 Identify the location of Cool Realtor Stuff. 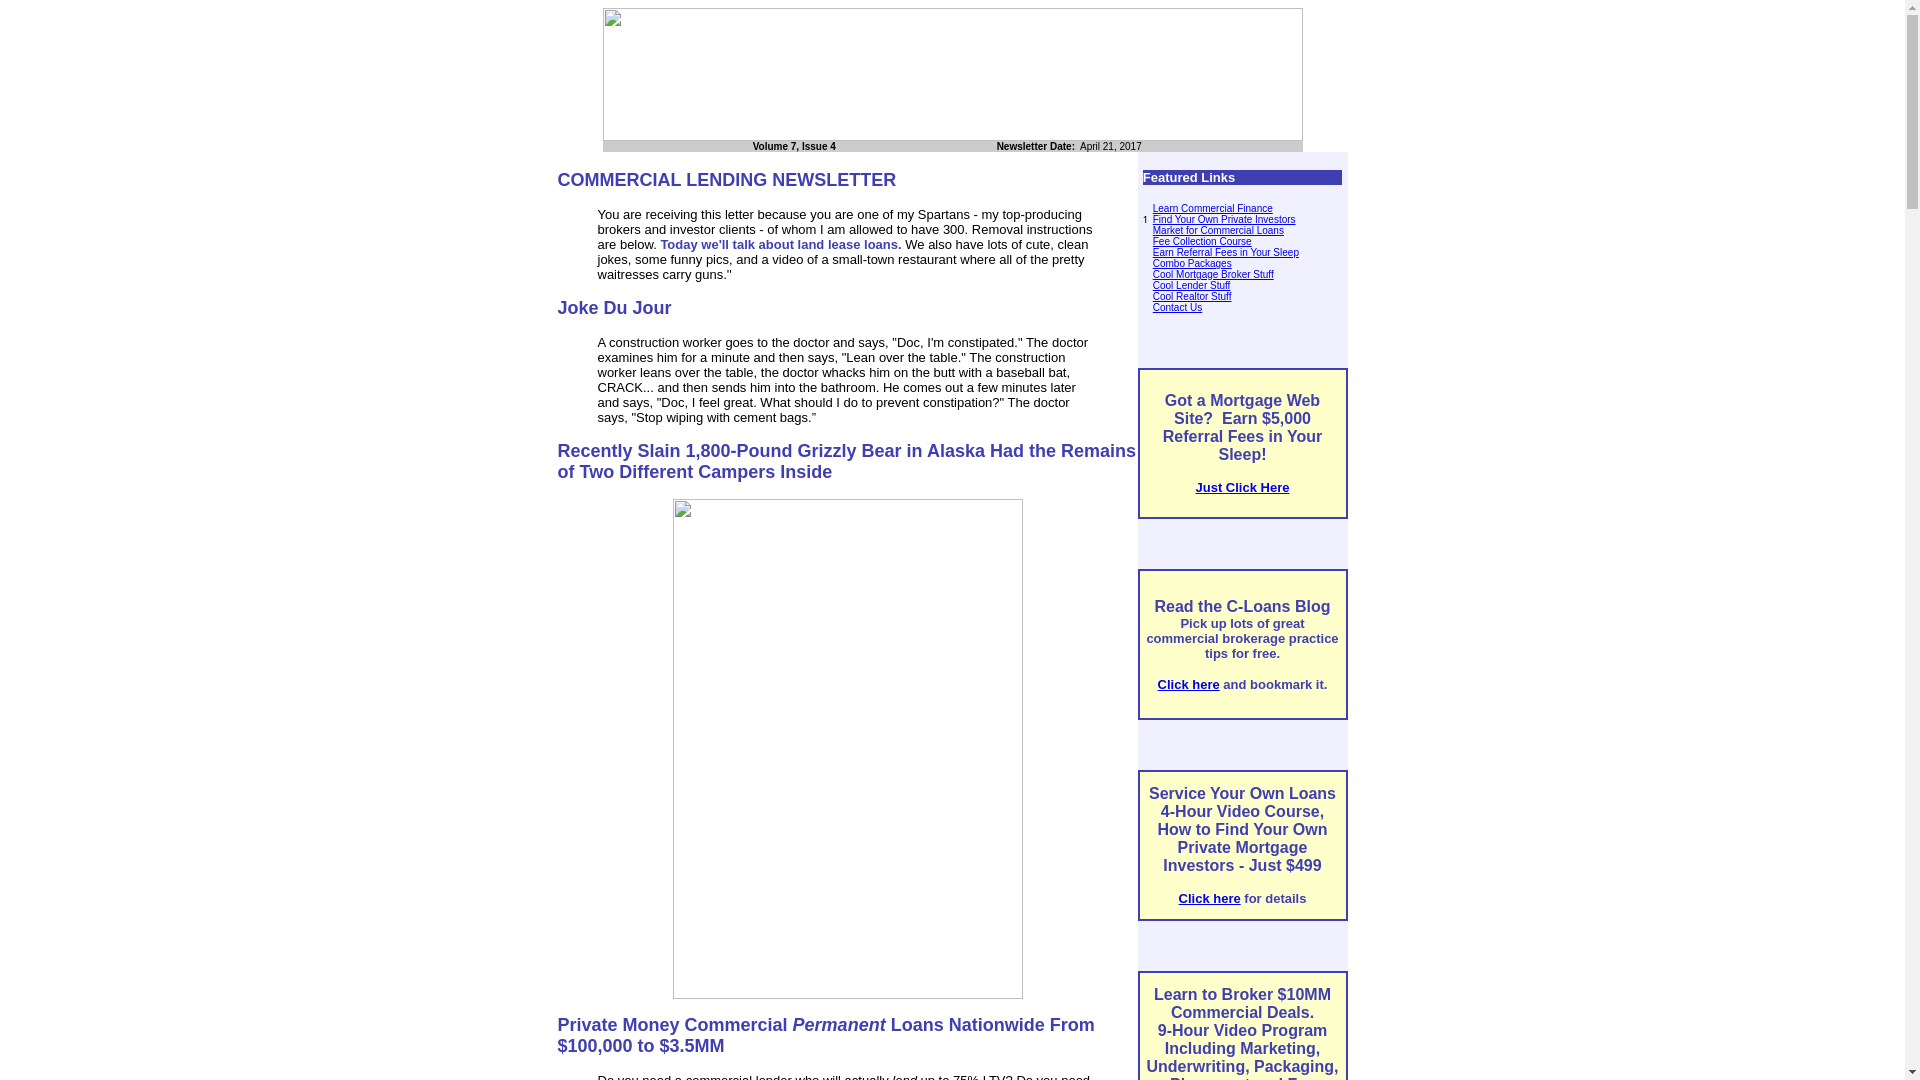
(1192, 296).